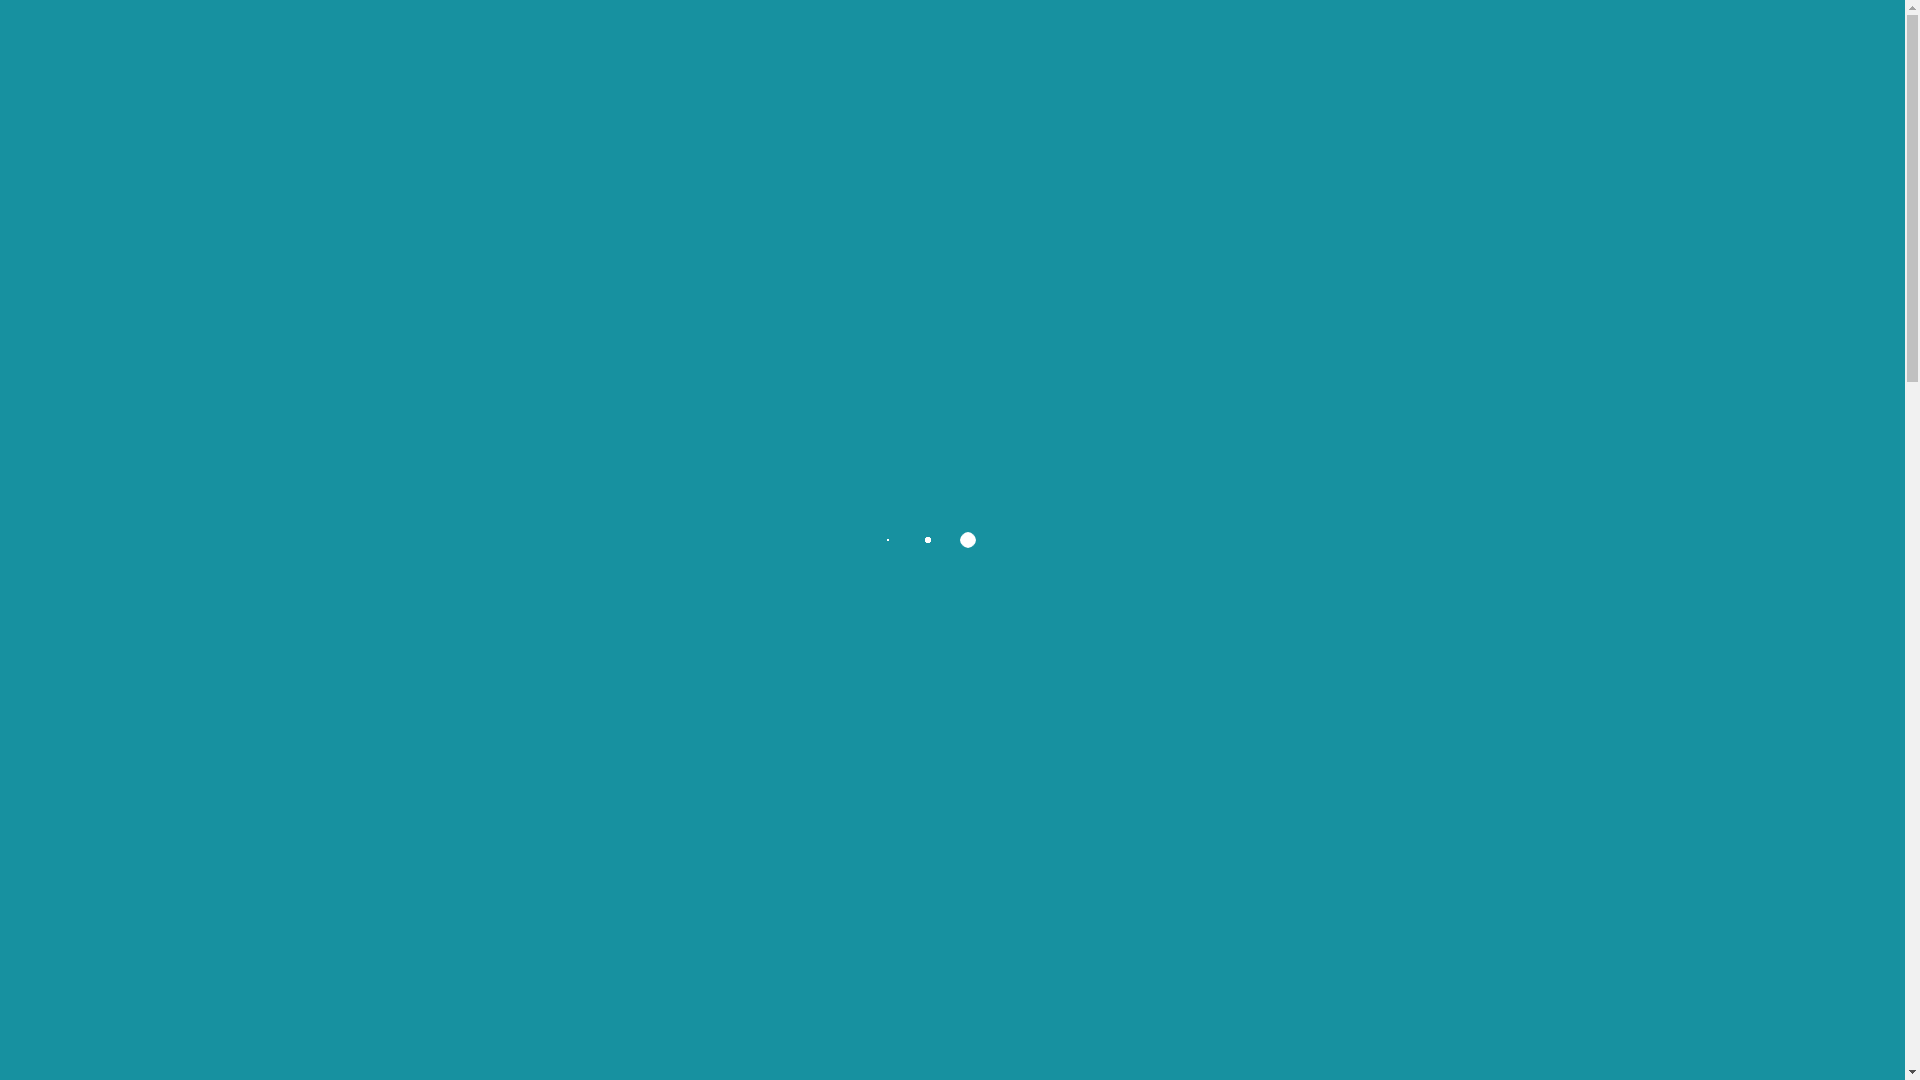 This screenshot has width=1920, height=1080. I want to click on PET CARE, so click(1298, 574).